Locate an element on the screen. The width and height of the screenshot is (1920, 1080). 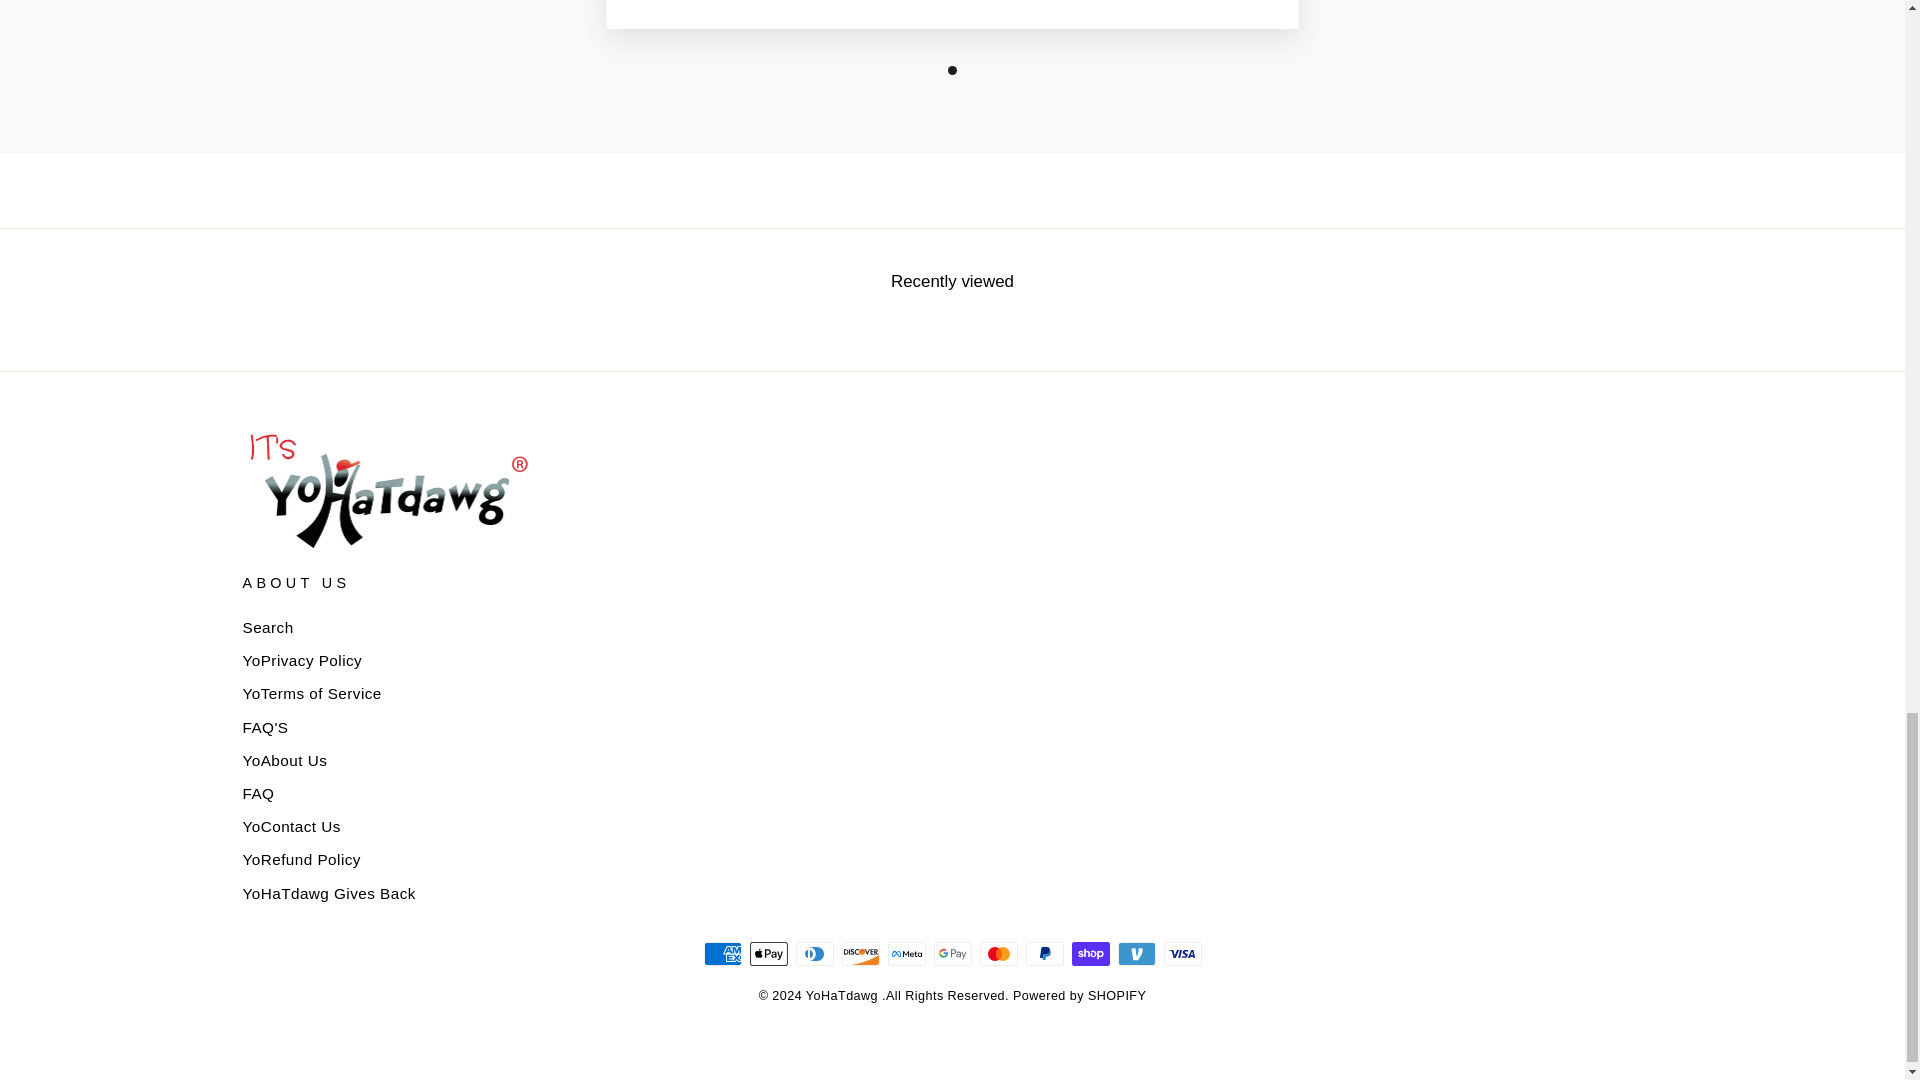
Shop Pay is located at coordinates (1090, 953).